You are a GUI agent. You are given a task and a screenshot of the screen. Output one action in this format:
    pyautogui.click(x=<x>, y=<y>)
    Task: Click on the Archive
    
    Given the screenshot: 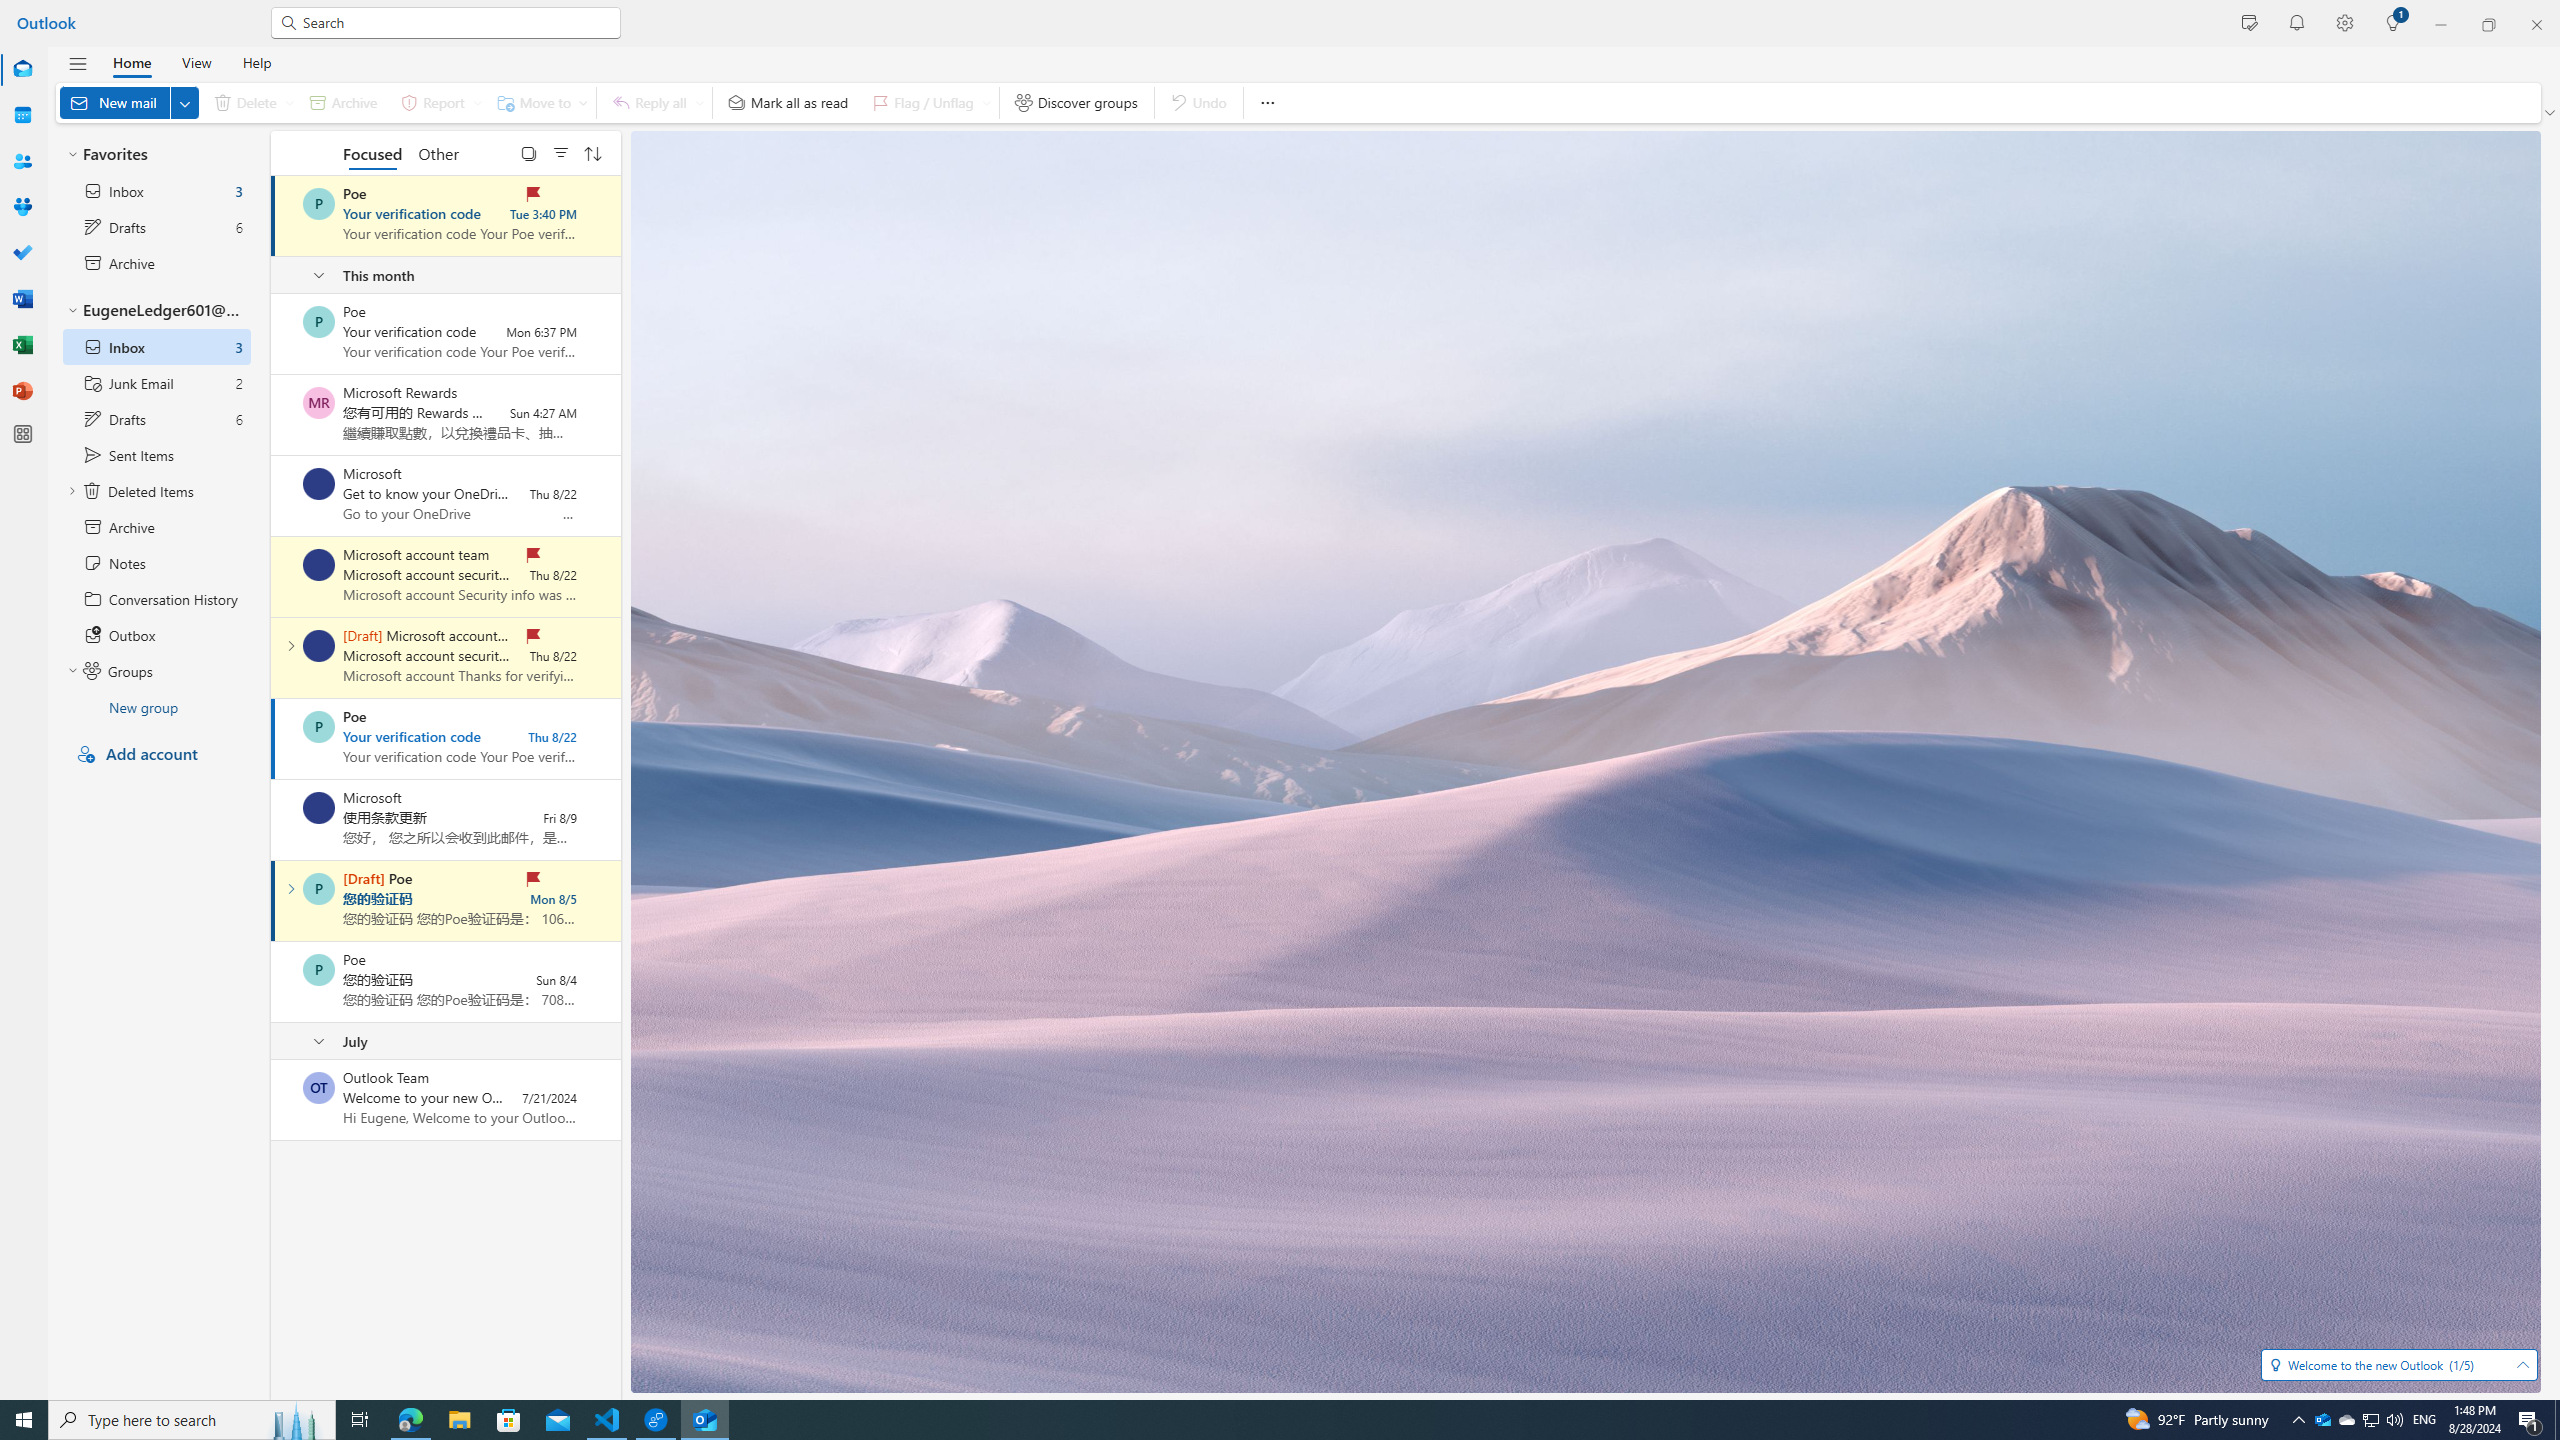 What is the action you would take?
    pyautogui.click(x=342, y=102)
    